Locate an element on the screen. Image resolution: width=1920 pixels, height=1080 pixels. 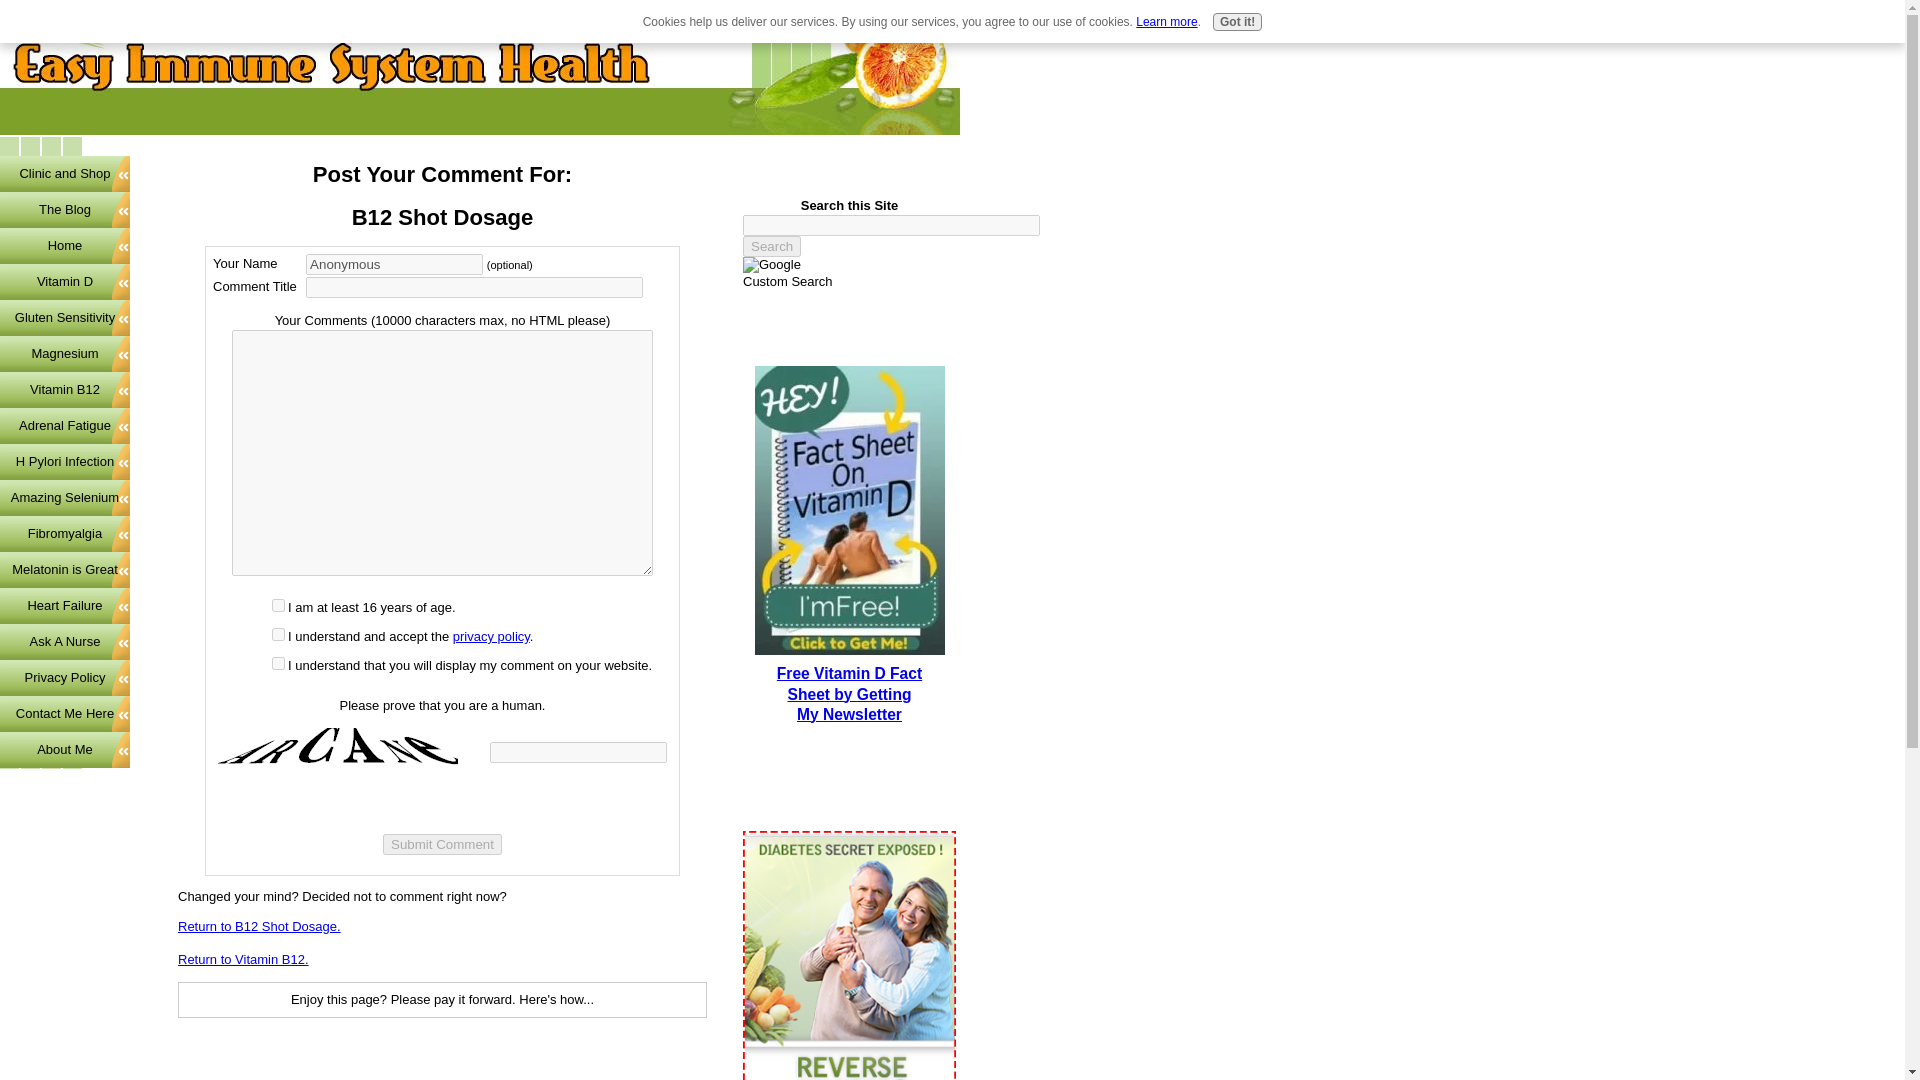
Return to Vitamin B12. is located at coordinates (244, 958).